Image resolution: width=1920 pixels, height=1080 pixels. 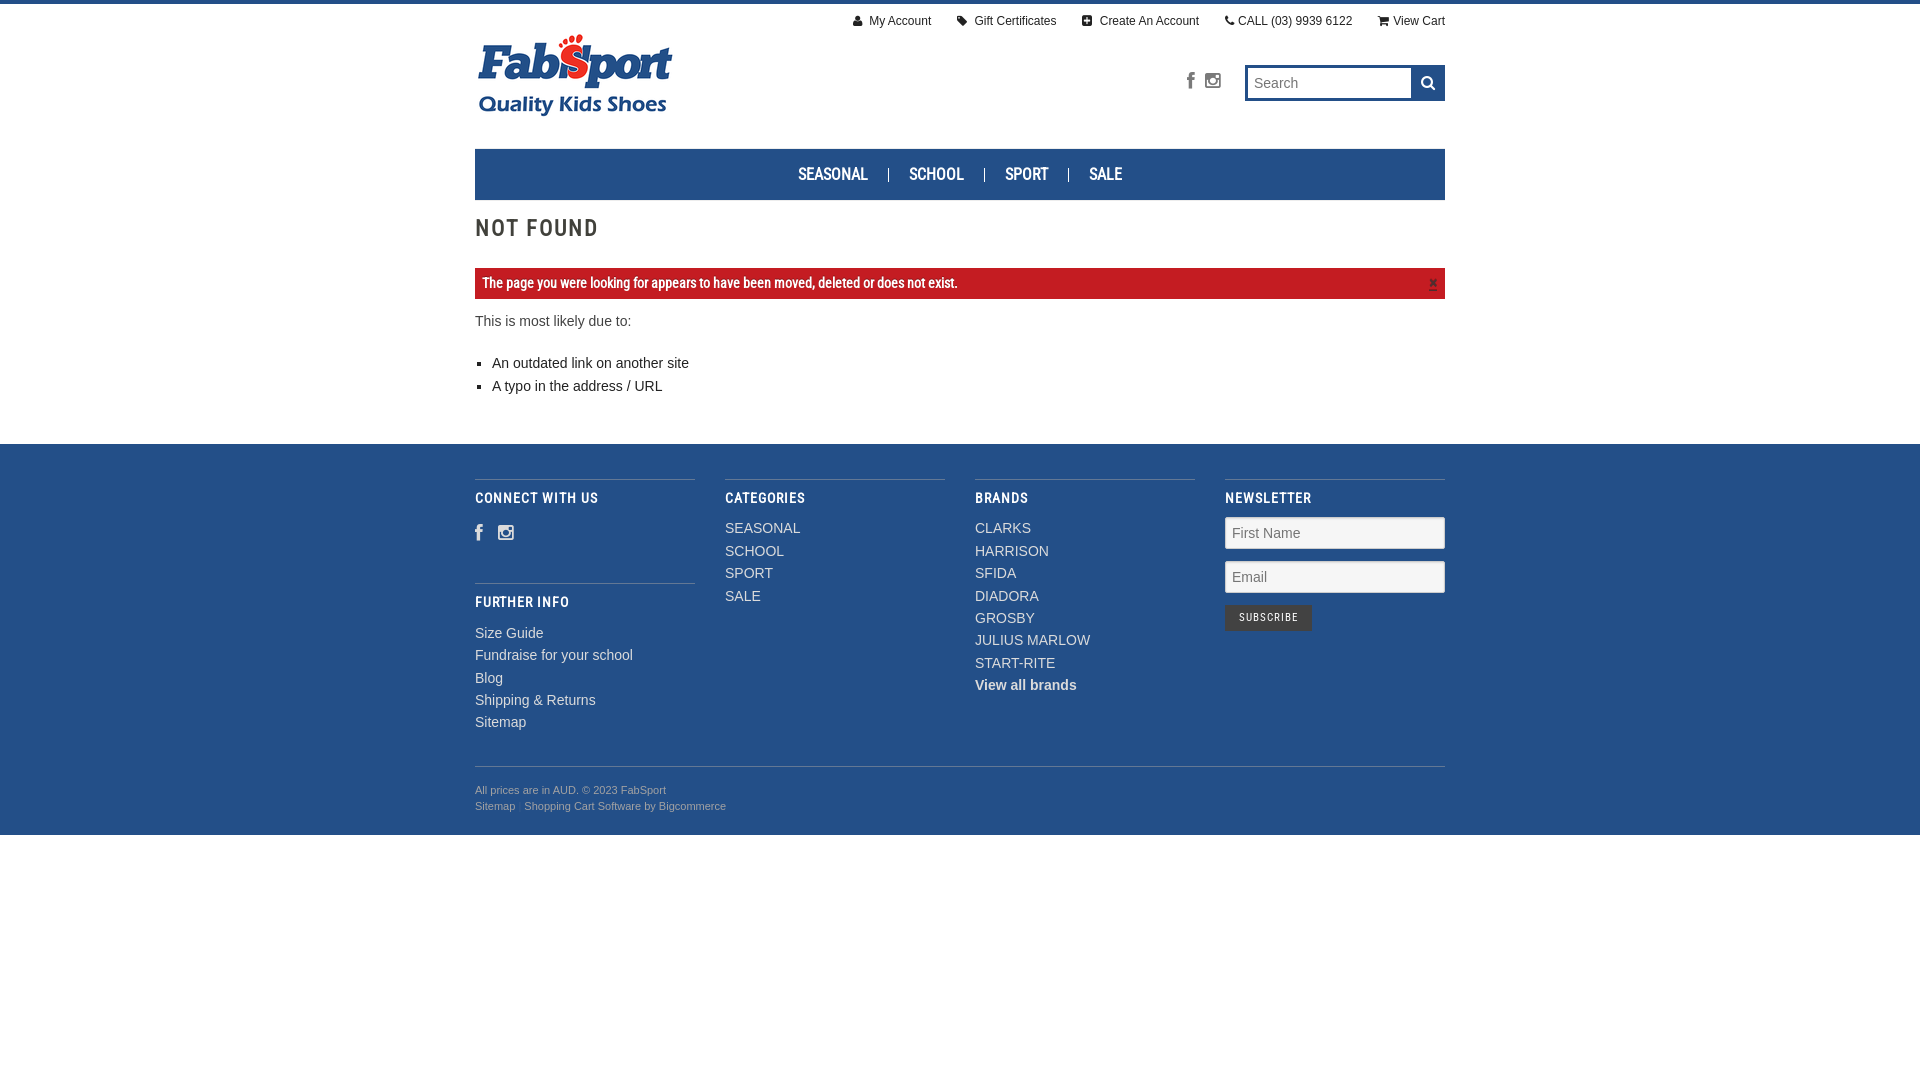 I want to click on Create An Account, so click(x=1140, y=22).